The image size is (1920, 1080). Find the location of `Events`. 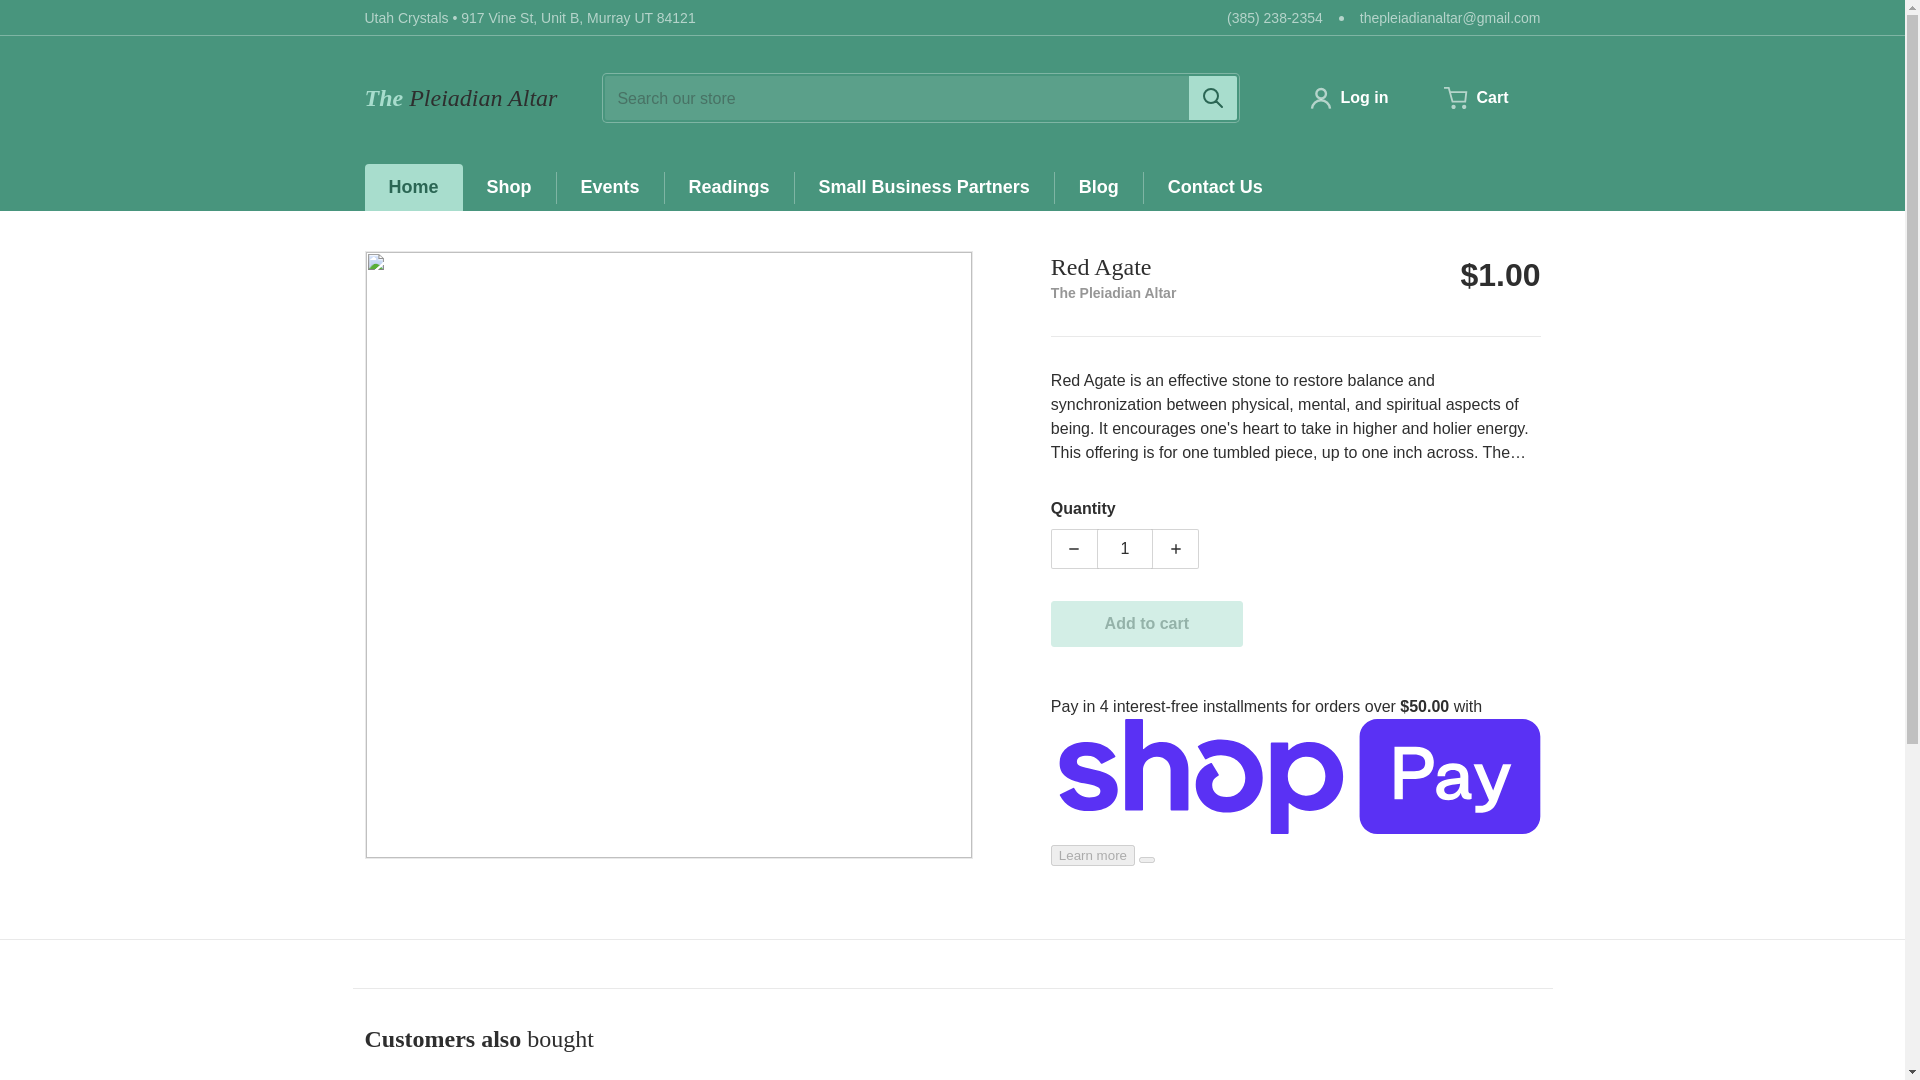

Events is located at coordinates (610, 187).